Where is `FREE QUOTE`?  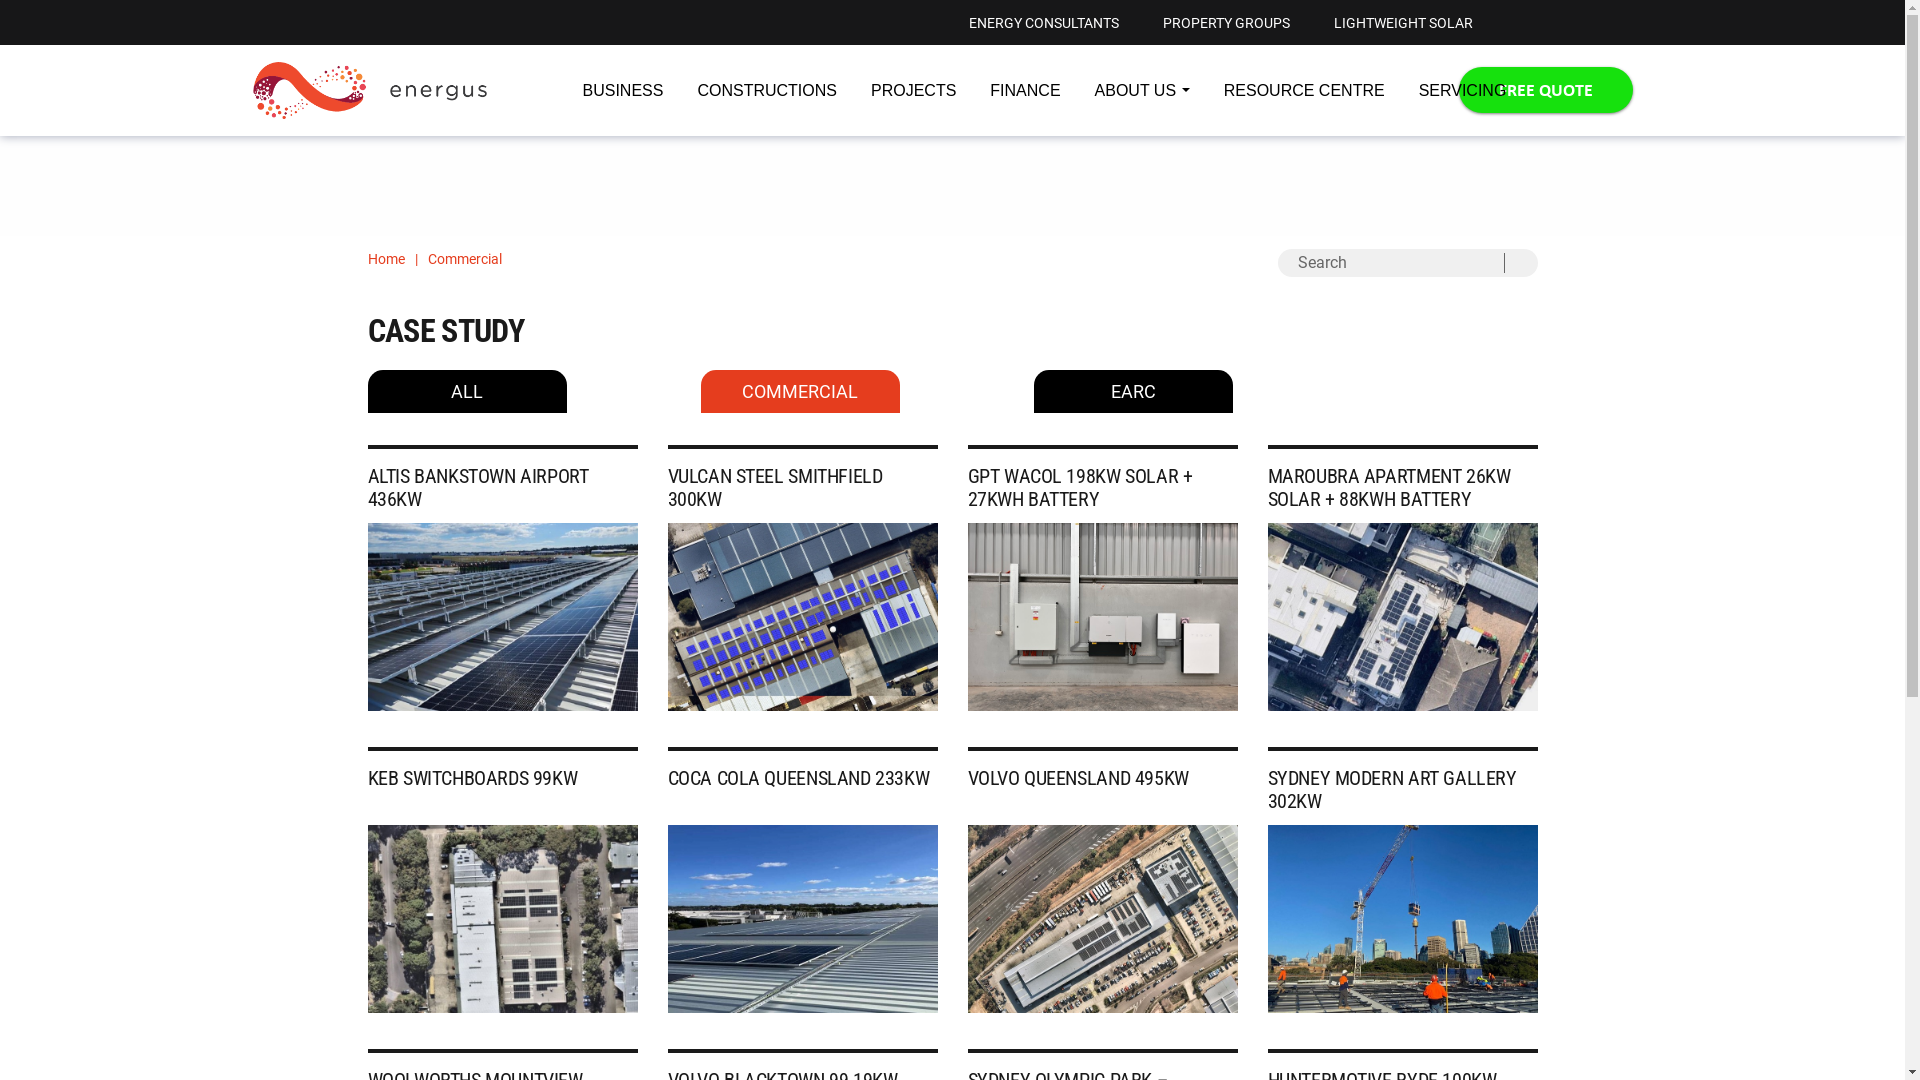
FREE QUOTE is located at coordinates (1545, 90).